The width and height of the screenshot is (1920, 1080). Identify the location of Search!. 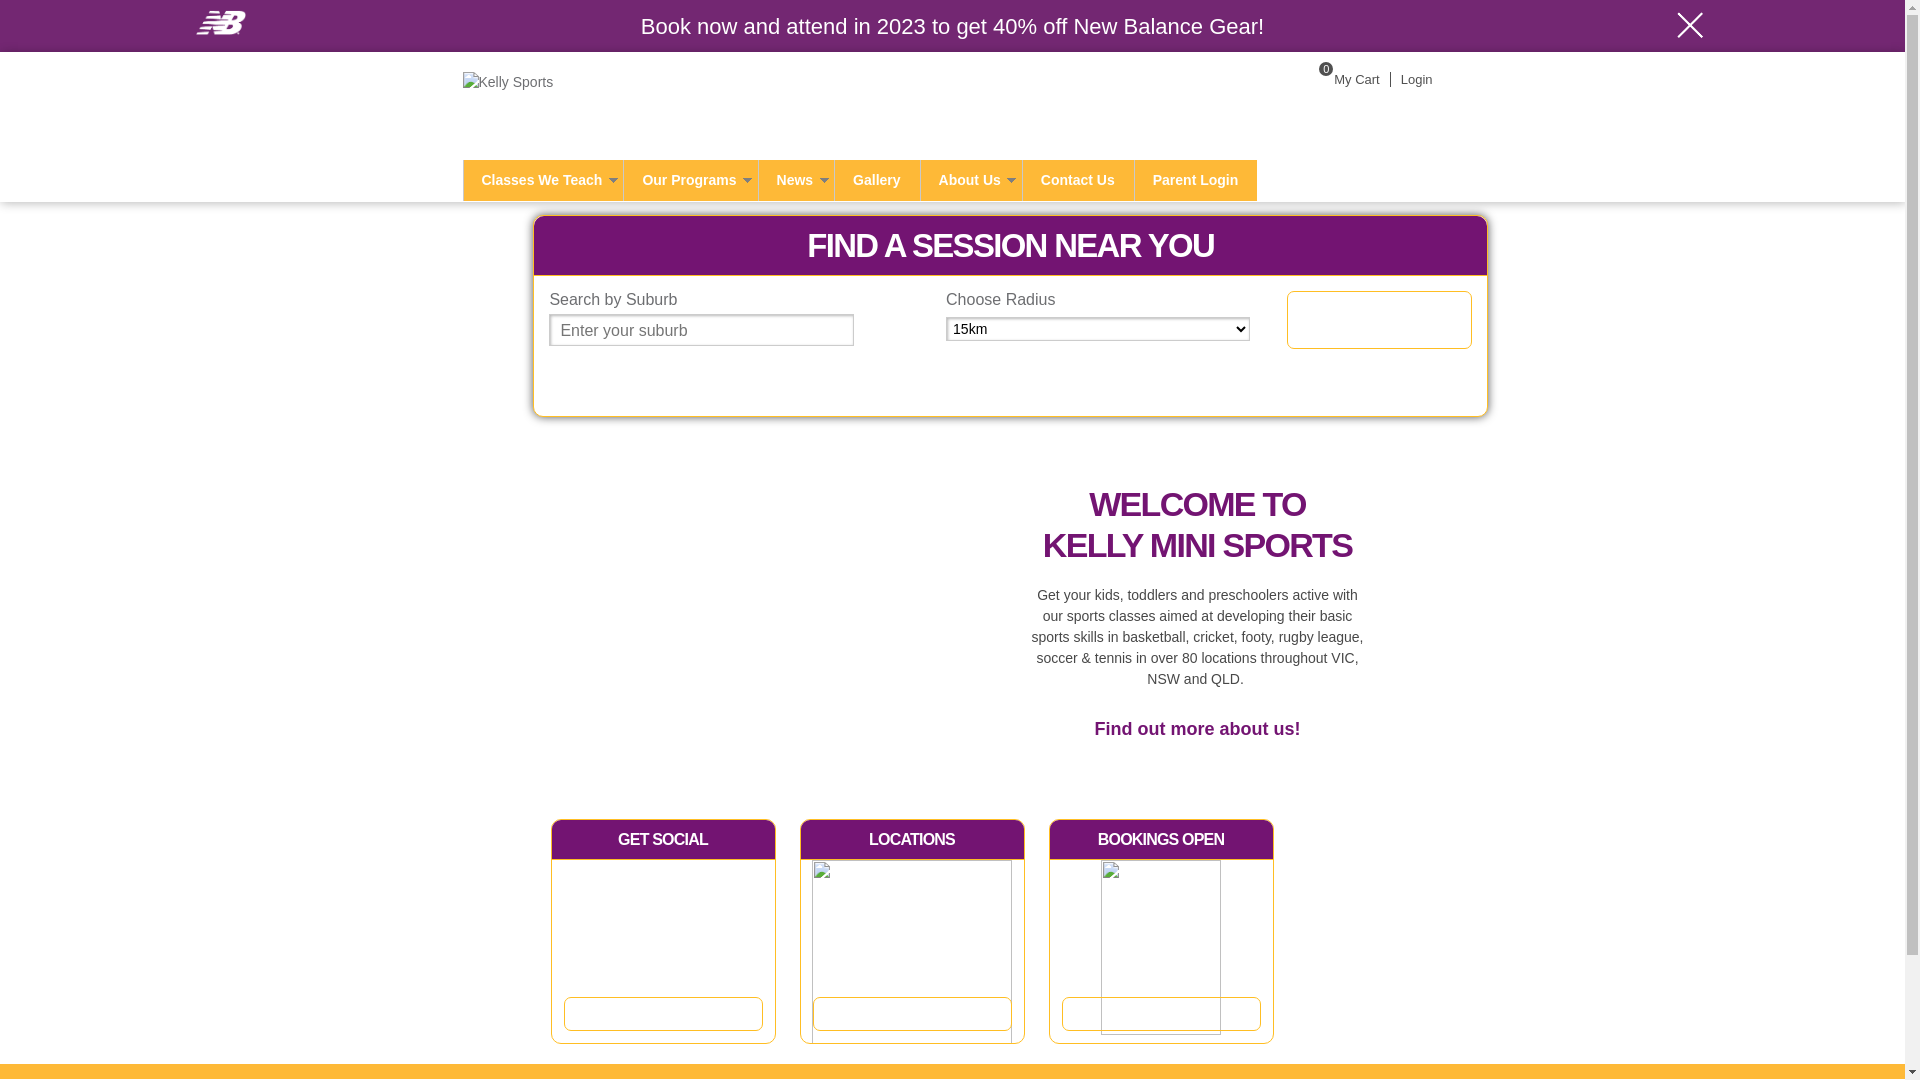
(1380, 320).